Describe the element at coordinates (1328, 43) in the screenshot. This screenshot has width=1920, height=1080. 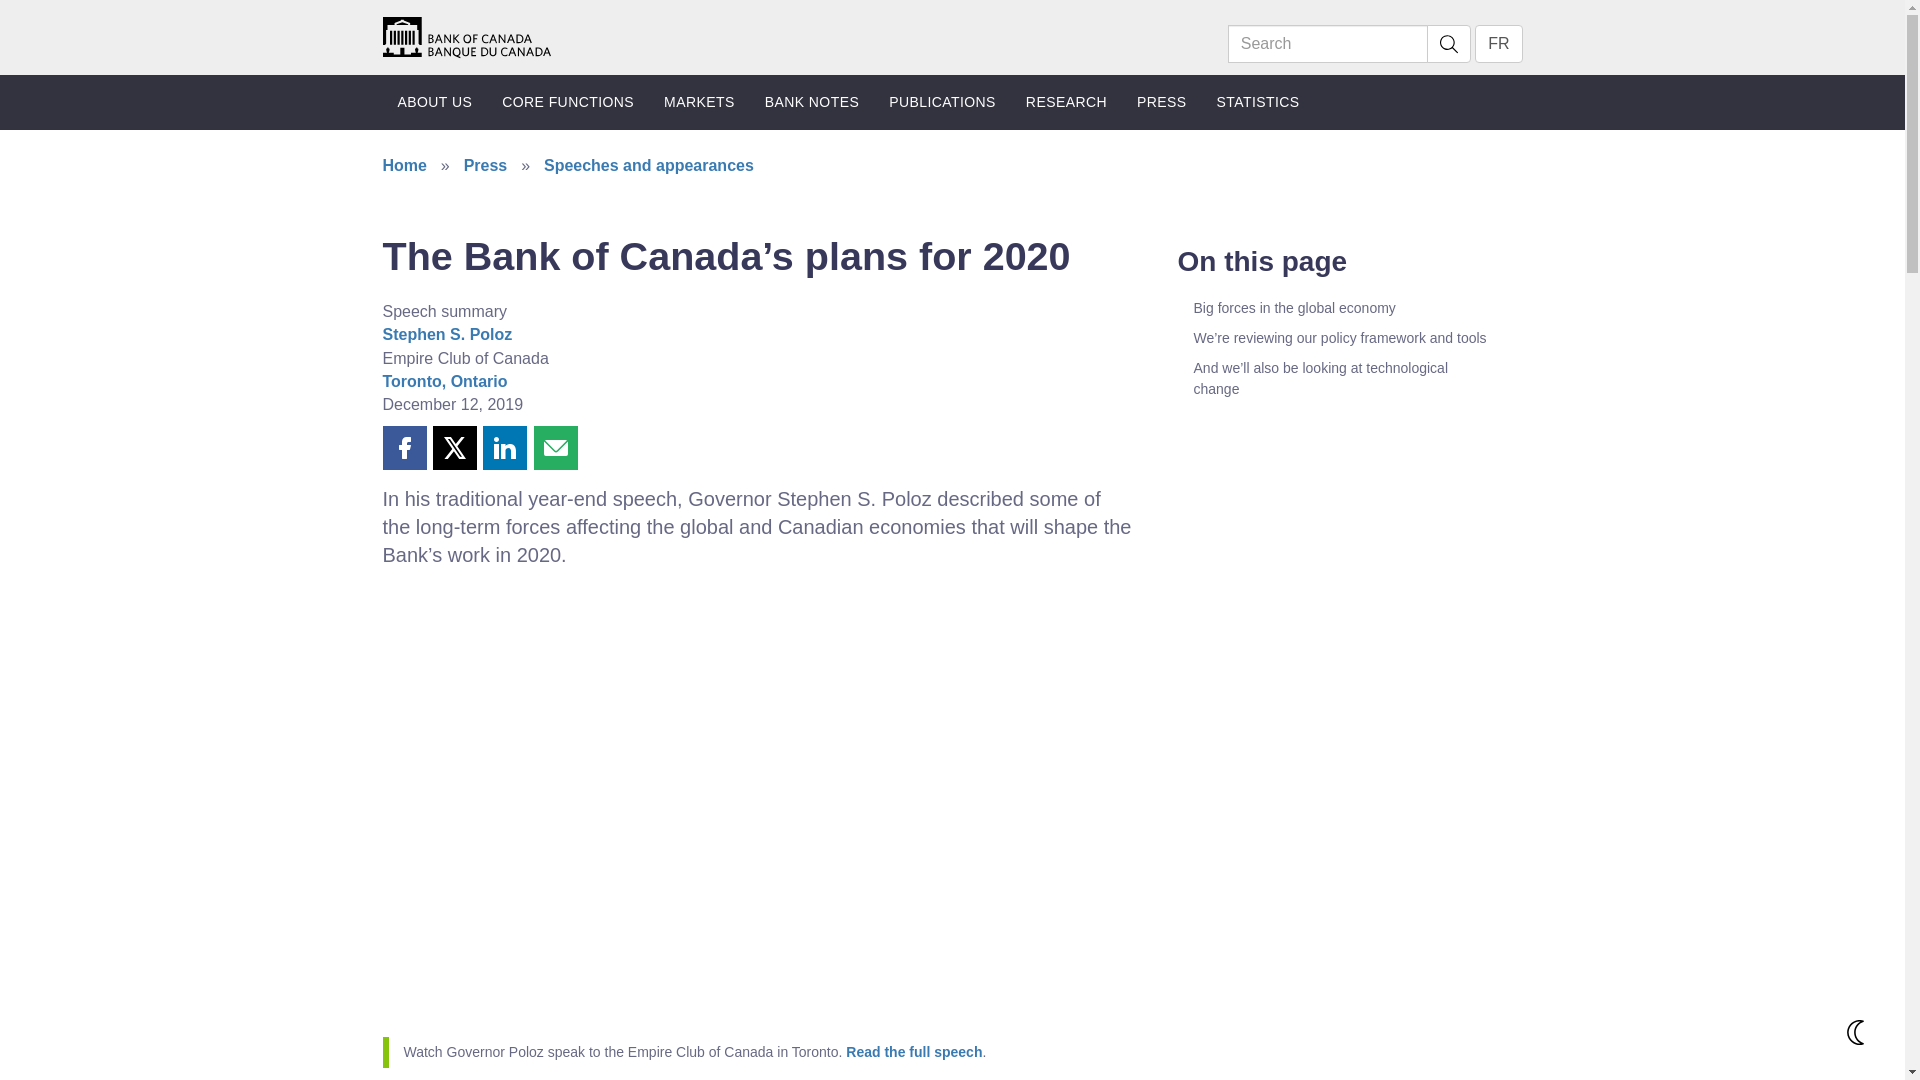
I see `Search` at that location.